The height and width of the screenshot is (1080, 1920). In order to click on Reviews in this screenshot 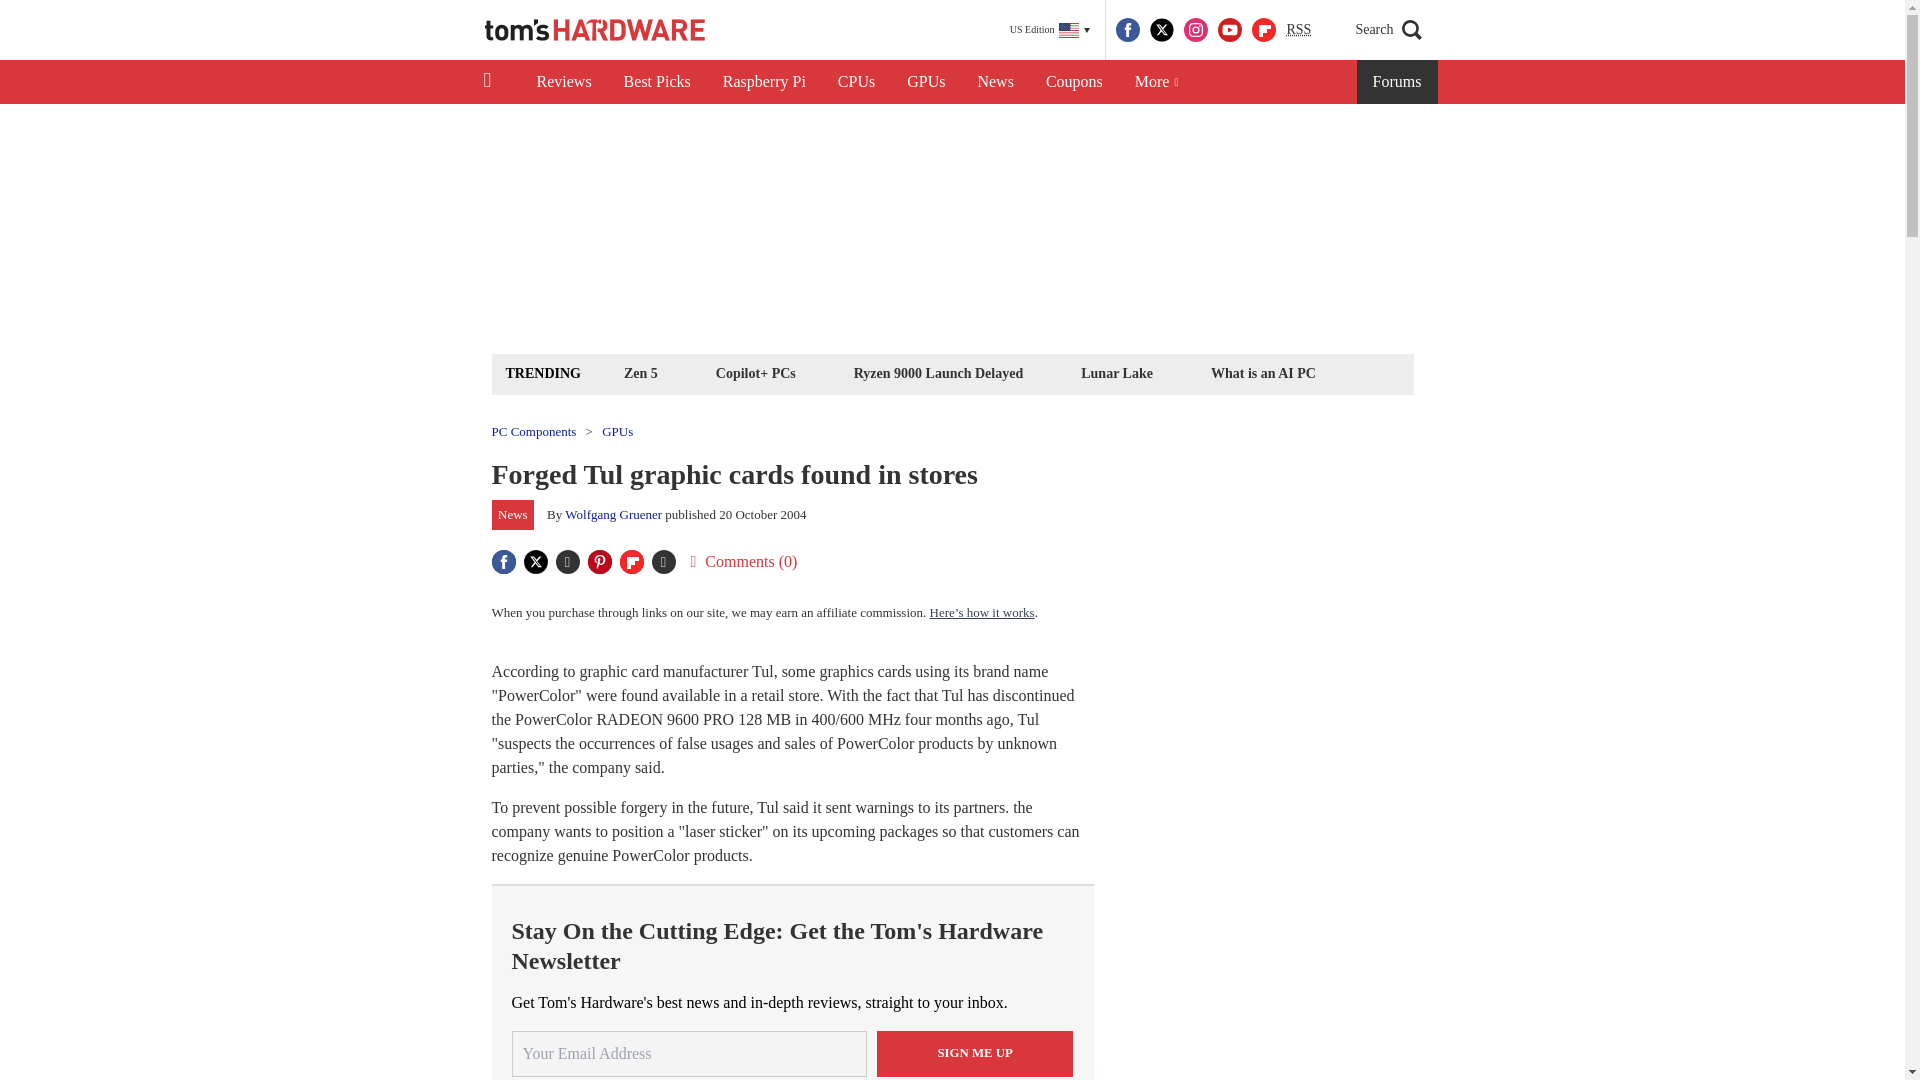, I will do `click(563, 82)`.